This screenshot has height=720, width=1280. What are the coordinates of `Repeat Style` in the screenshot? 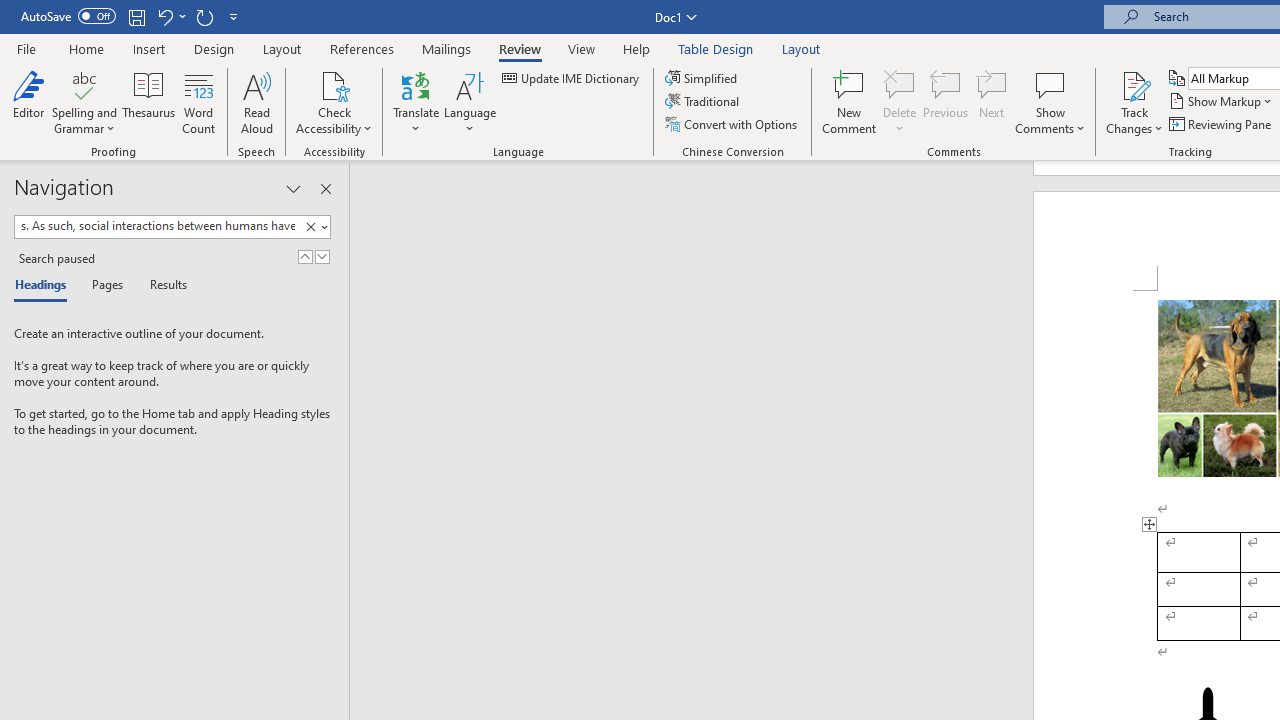 It's located at (204, 16).